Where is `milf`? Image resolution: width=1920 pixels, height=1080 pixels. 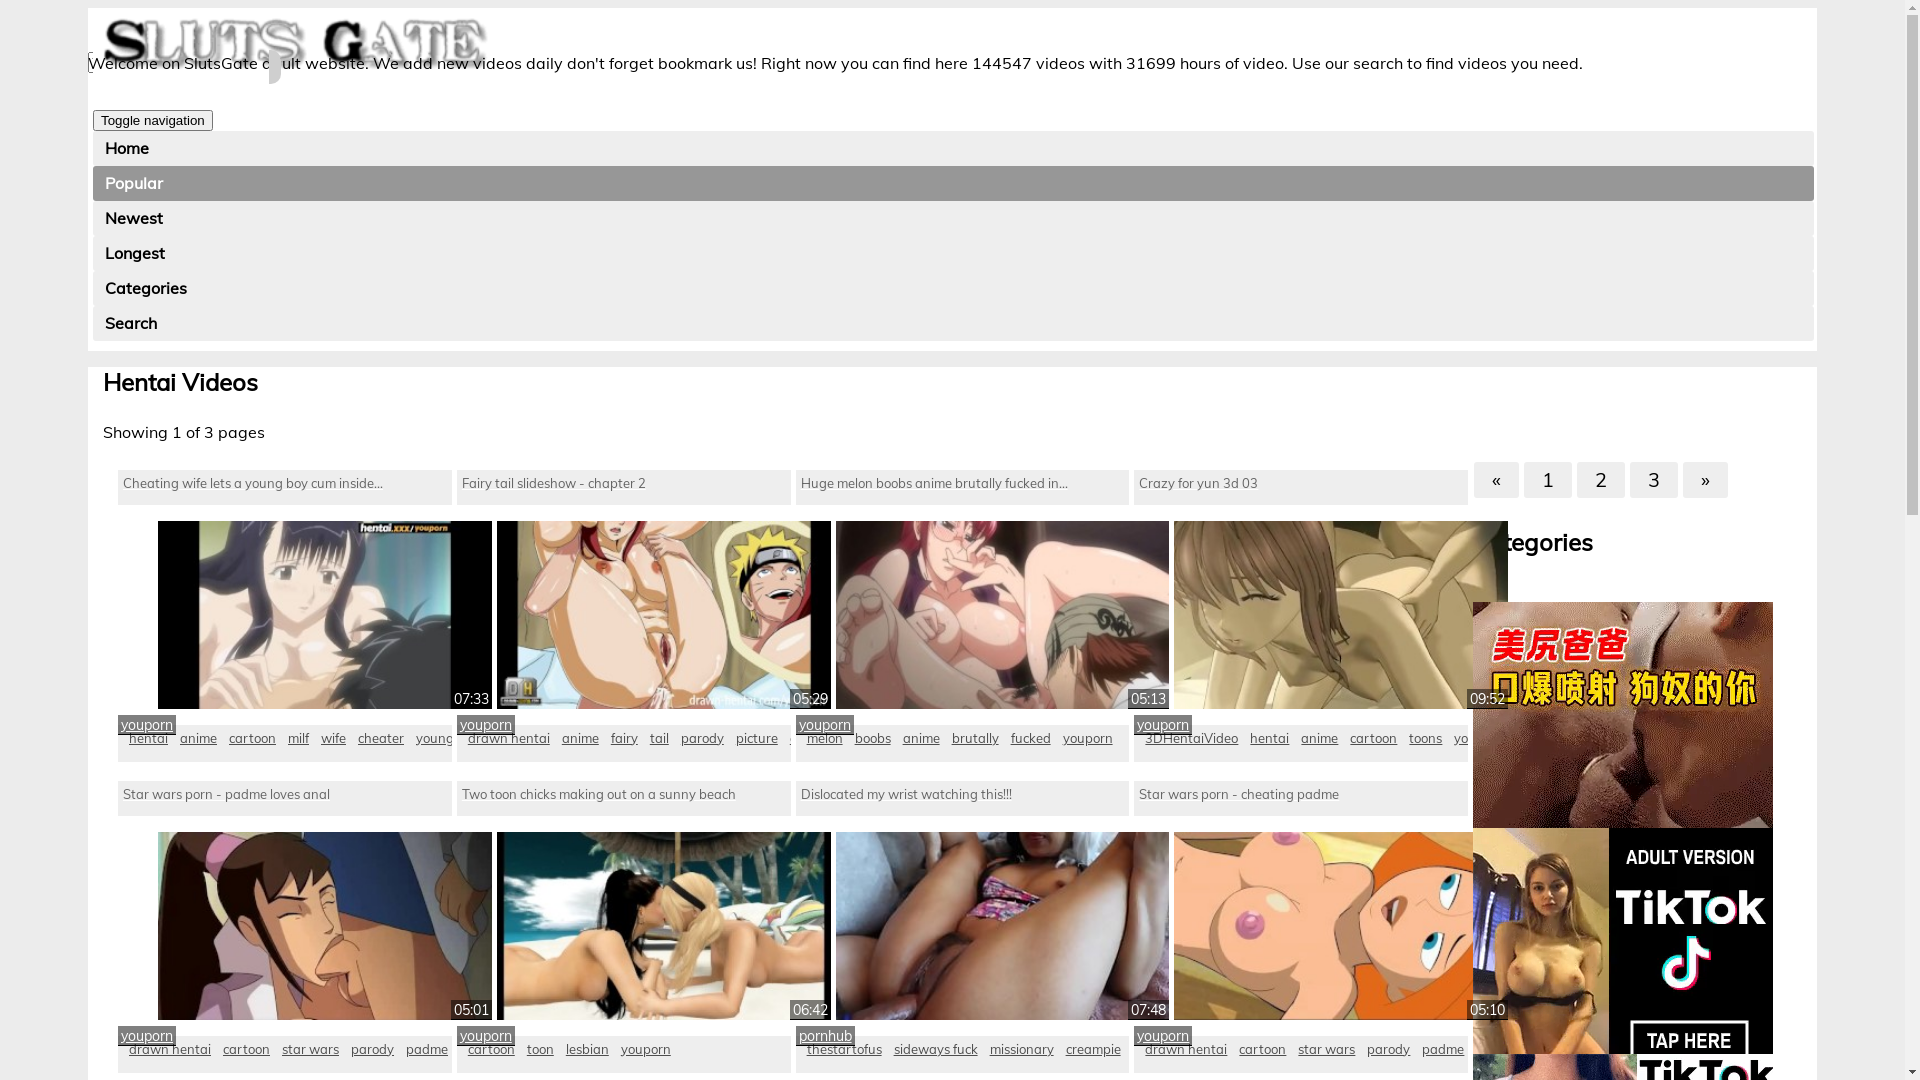
milf is located at coordinates (298, 738).